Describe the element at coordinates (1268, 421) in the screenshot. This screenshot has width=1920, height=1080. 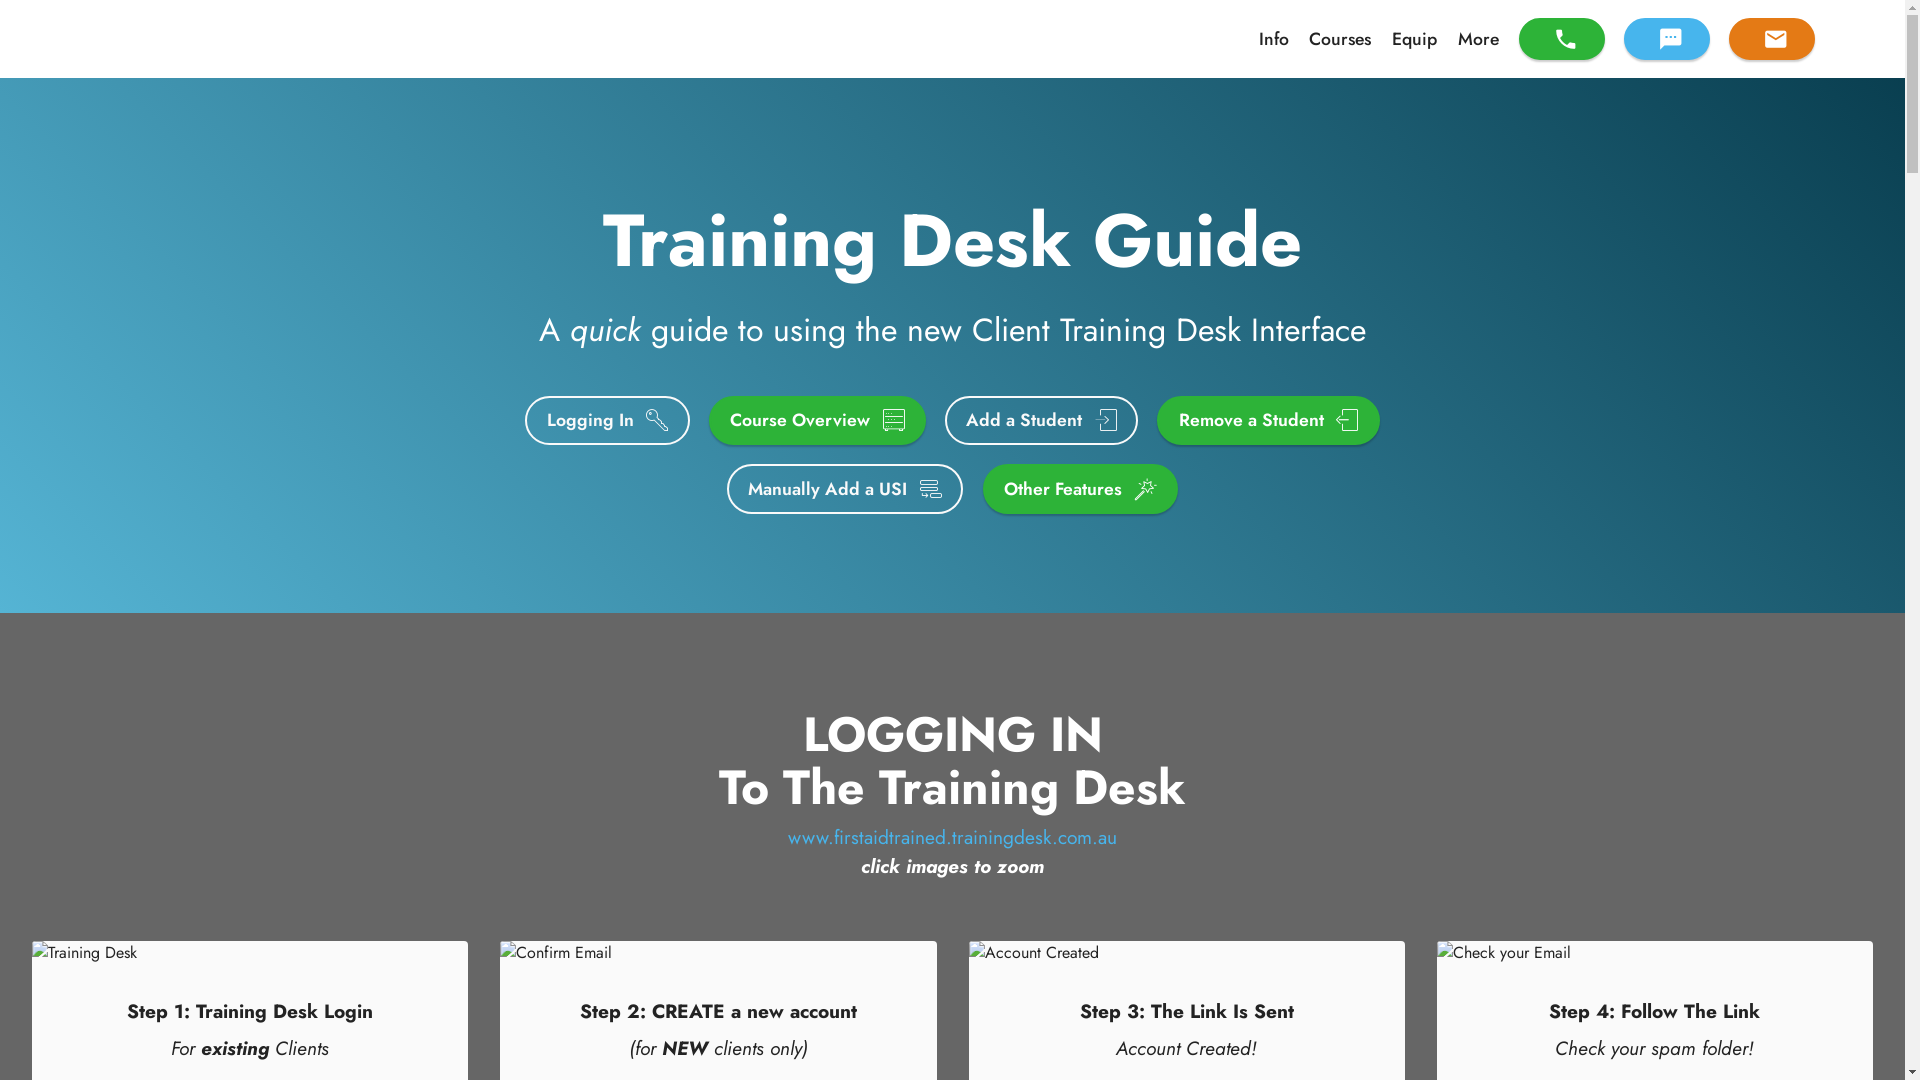
I see `Remove a Student` at that location.